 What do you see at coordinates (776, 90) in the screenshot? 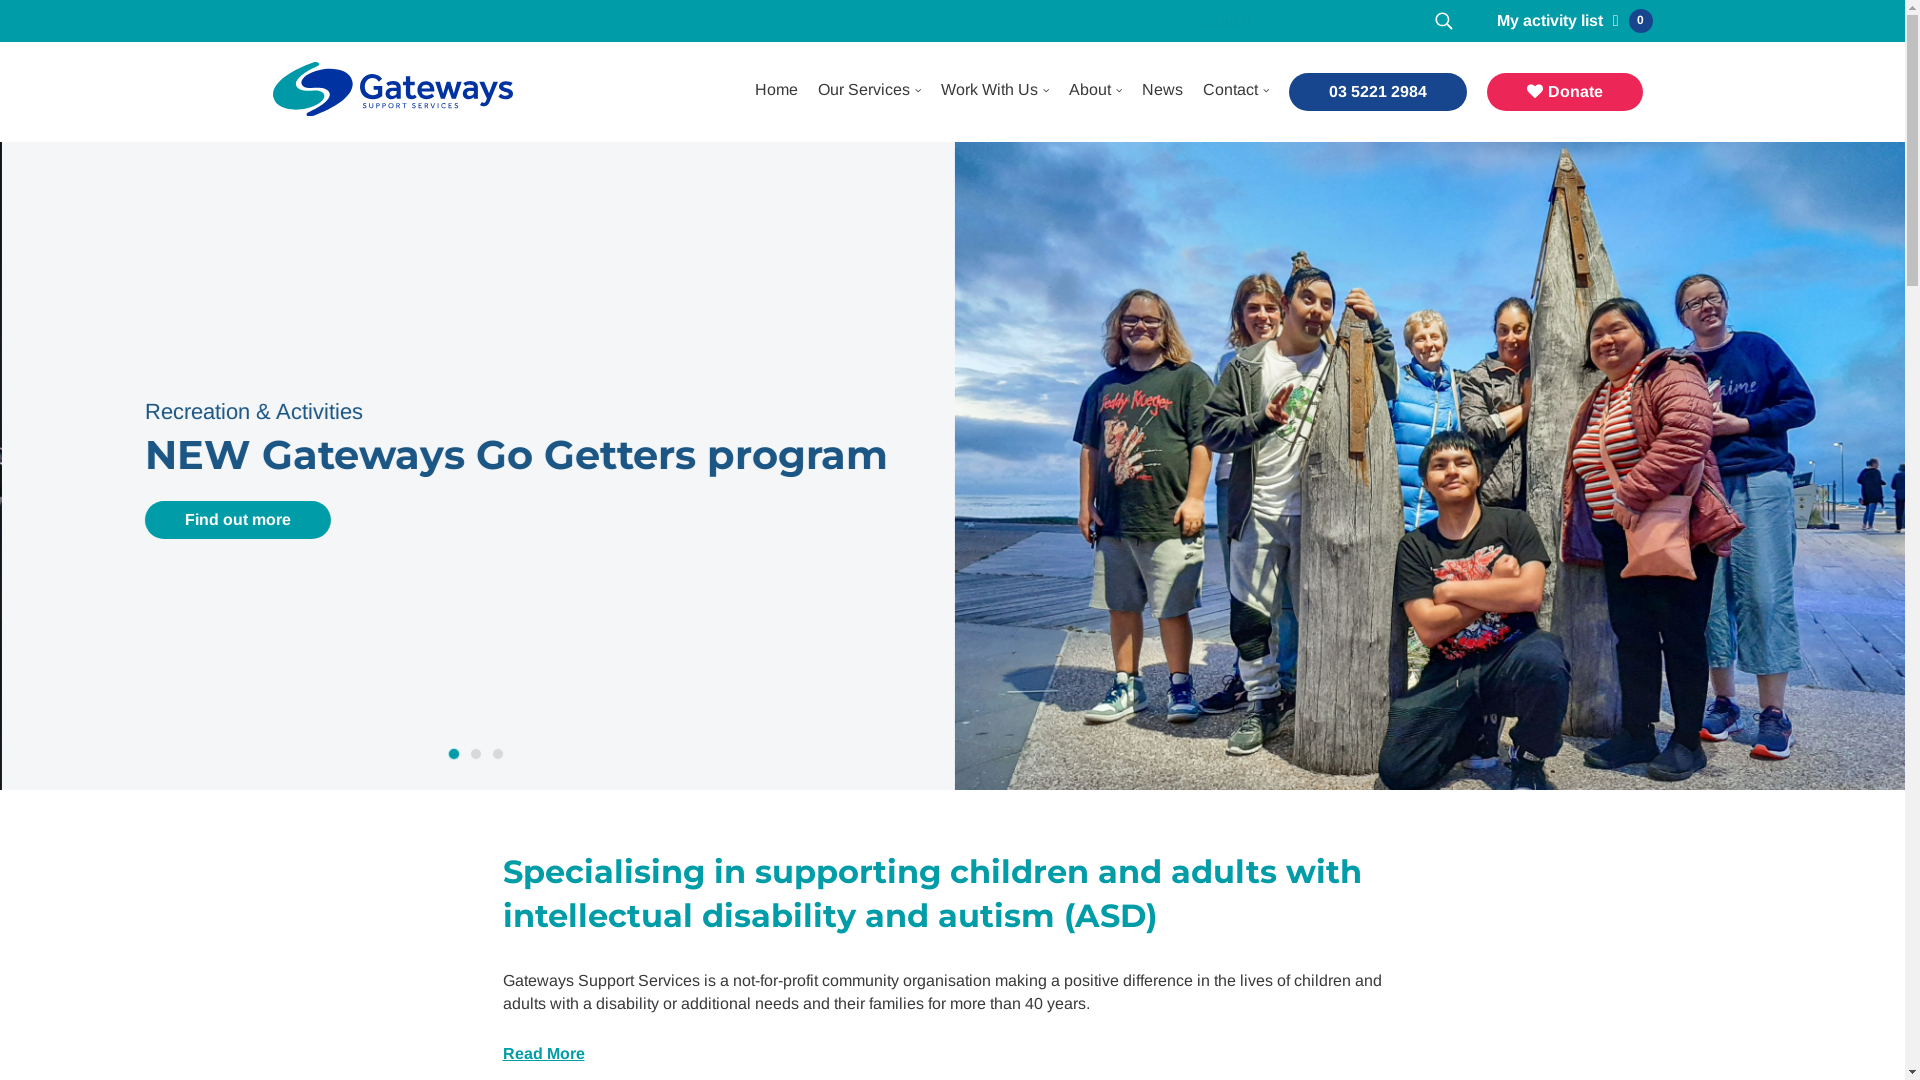
I see `Home` at bounding box center [776, 90].